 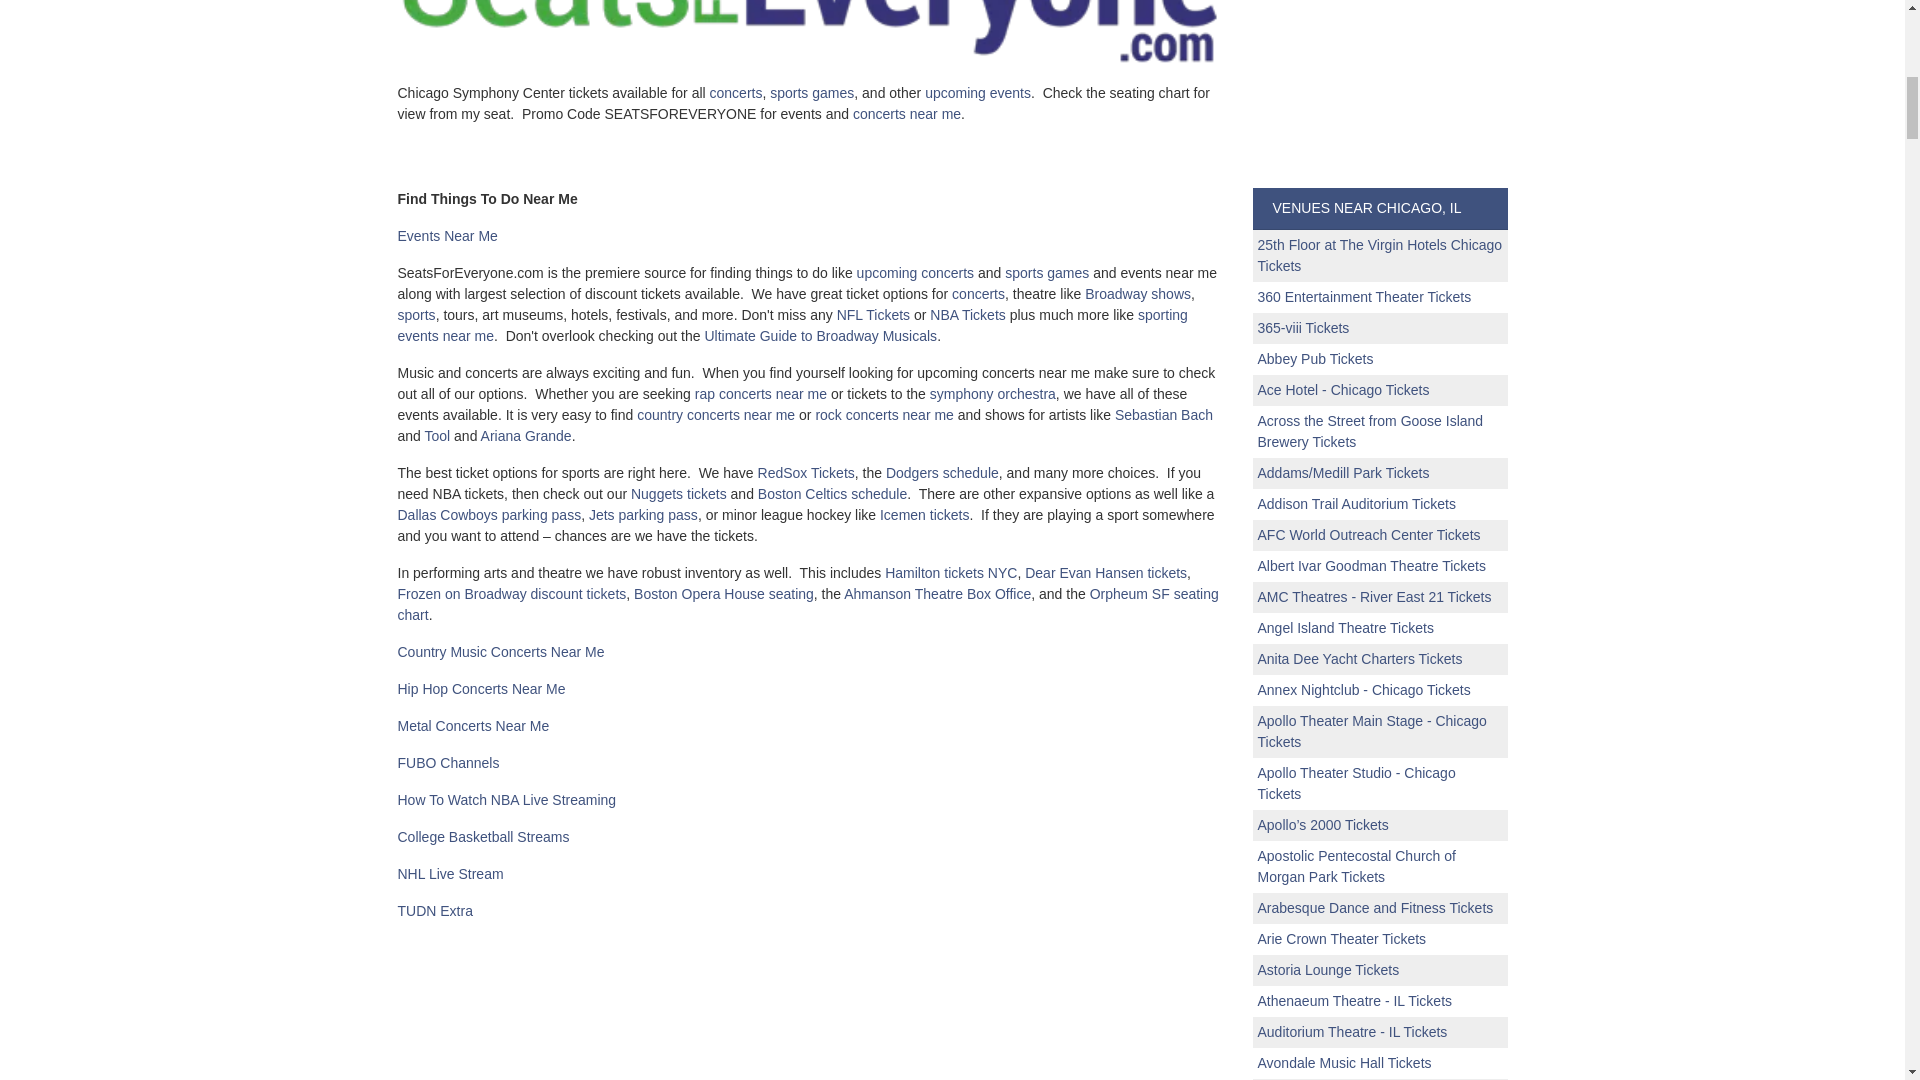 What do you see at coordinates (924, 514) in the screenshot?
I see `Icemen tickets` at bounding box center [924, 514].